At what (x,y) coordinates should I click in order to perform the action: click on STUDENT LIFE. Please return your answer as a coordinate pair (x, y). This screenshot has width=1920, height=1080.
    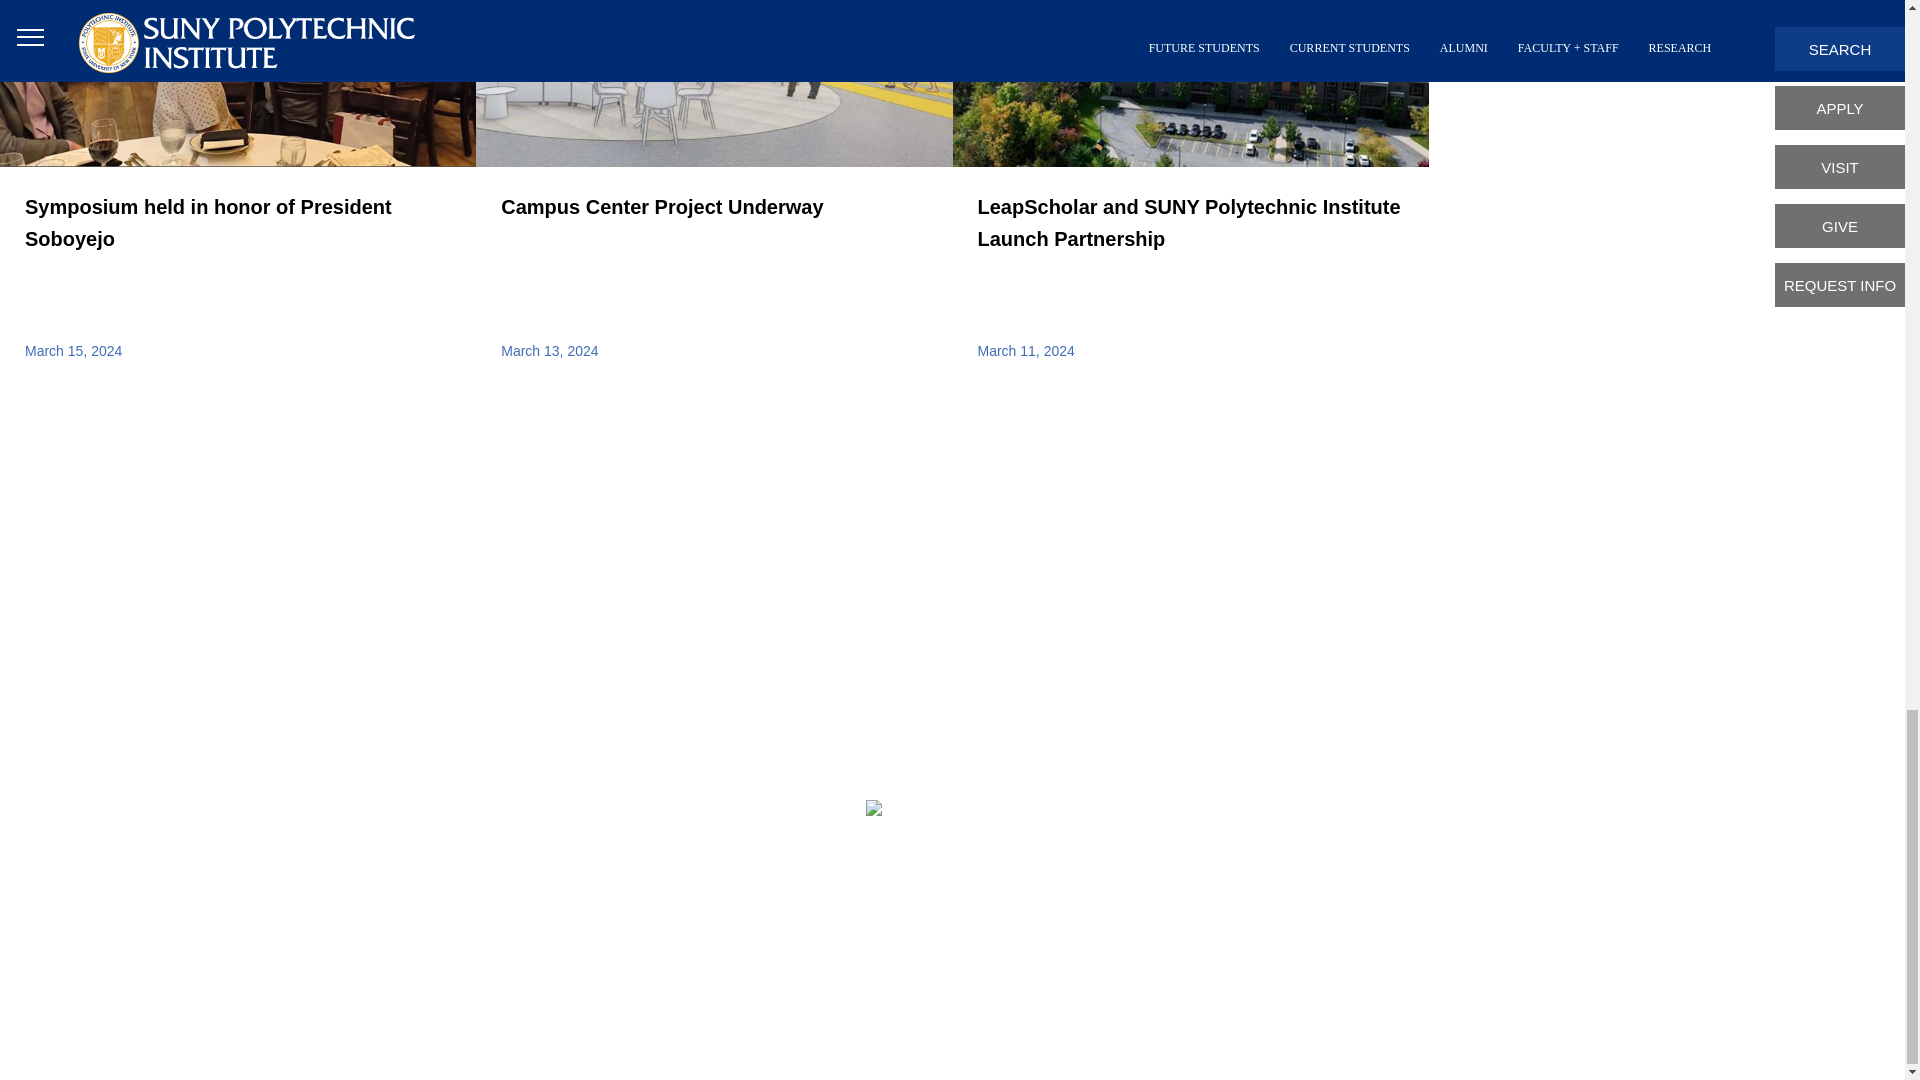
    Looking at the image, I should click on (238, 193).